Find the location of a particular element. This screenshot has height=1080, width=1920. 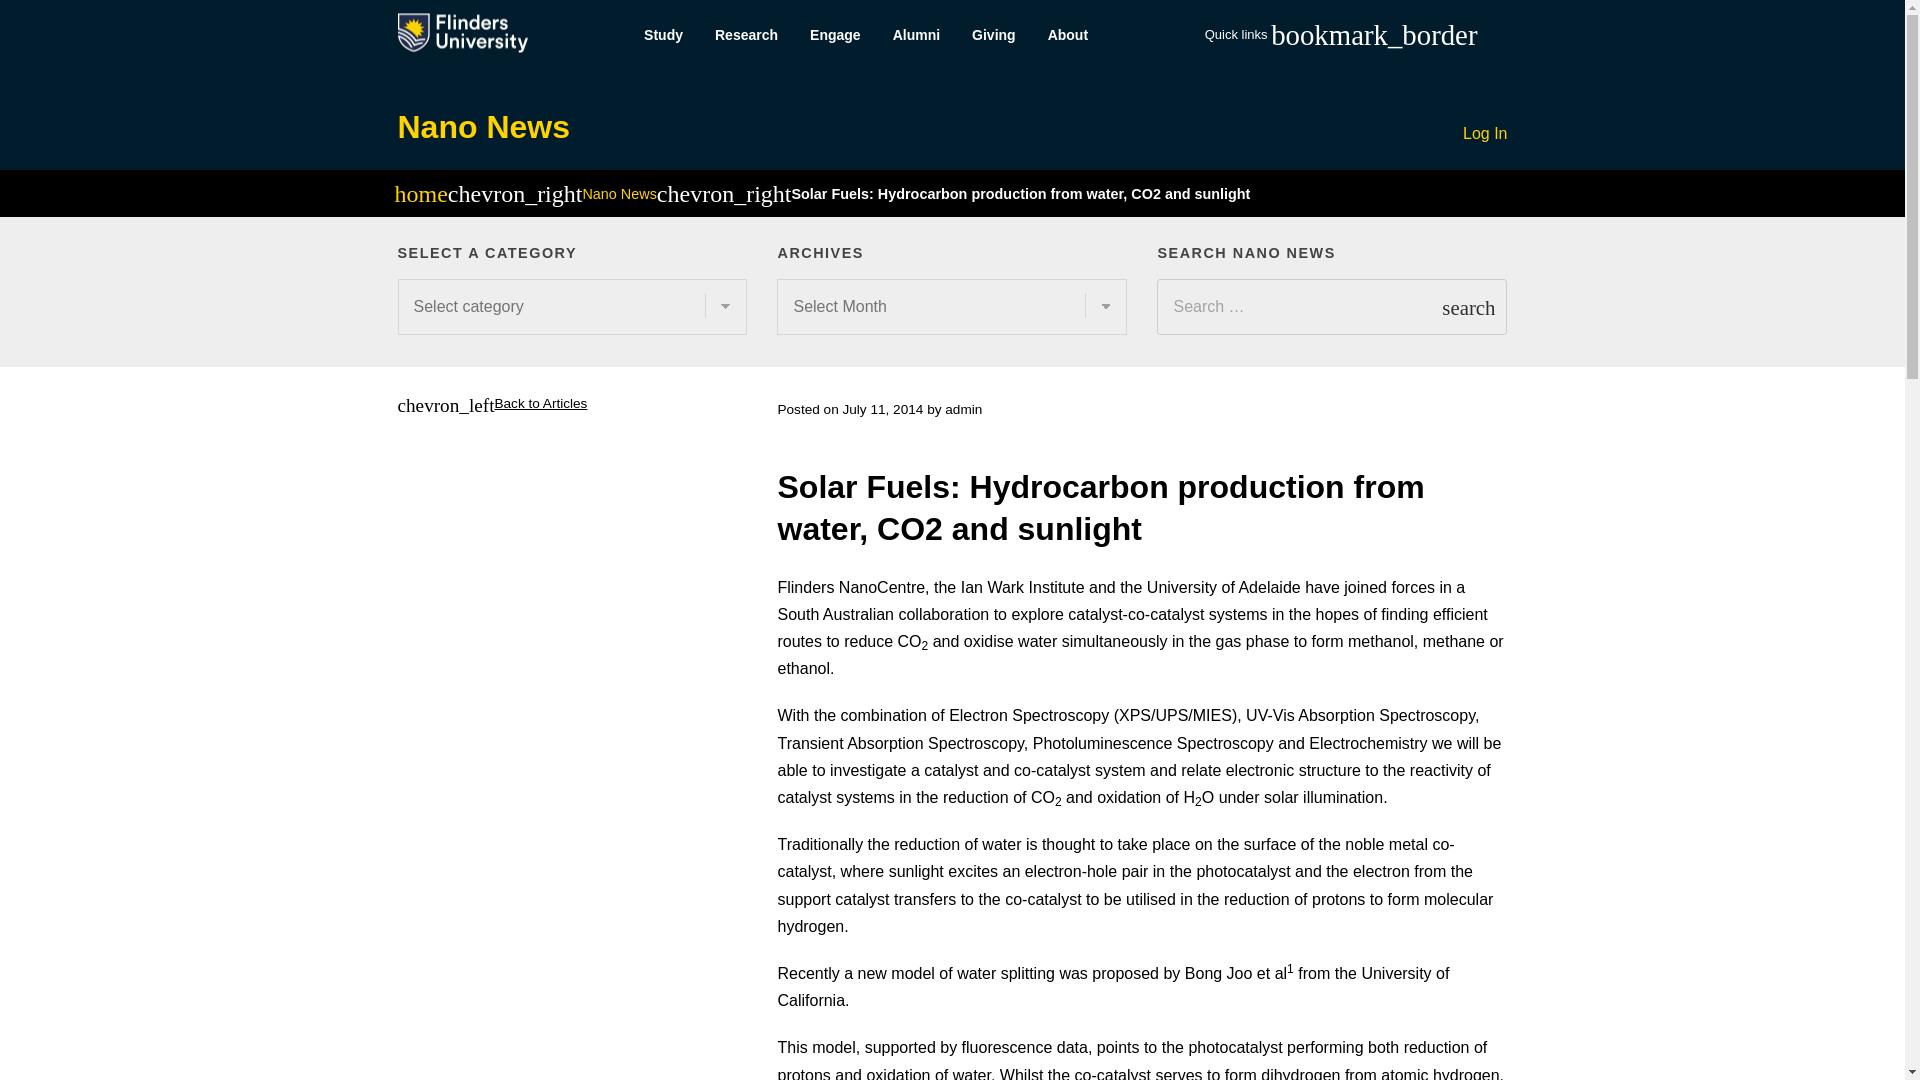

July 11, 2014 is located at coordinates (882, 408).